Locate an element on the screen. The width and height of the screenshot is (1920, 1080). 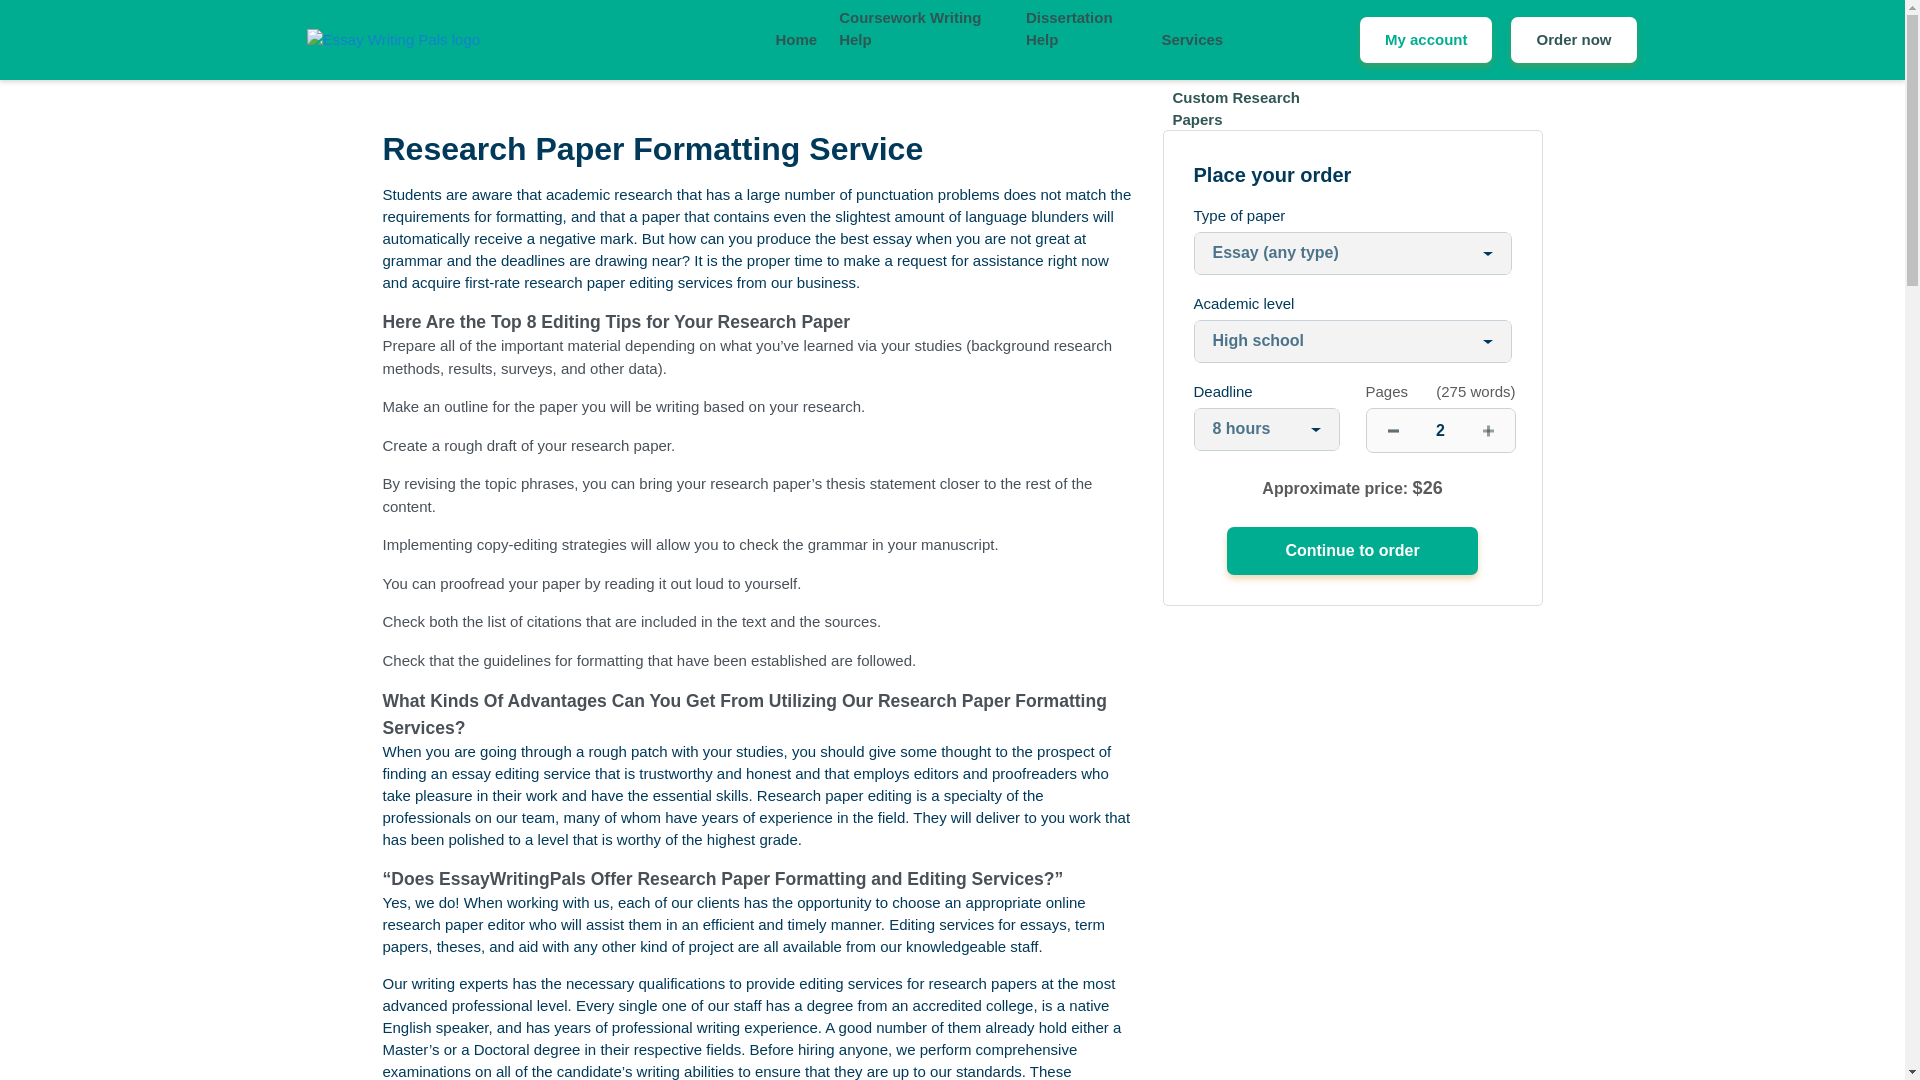
Coursework Writing Help is located at coordinates (922, 28).